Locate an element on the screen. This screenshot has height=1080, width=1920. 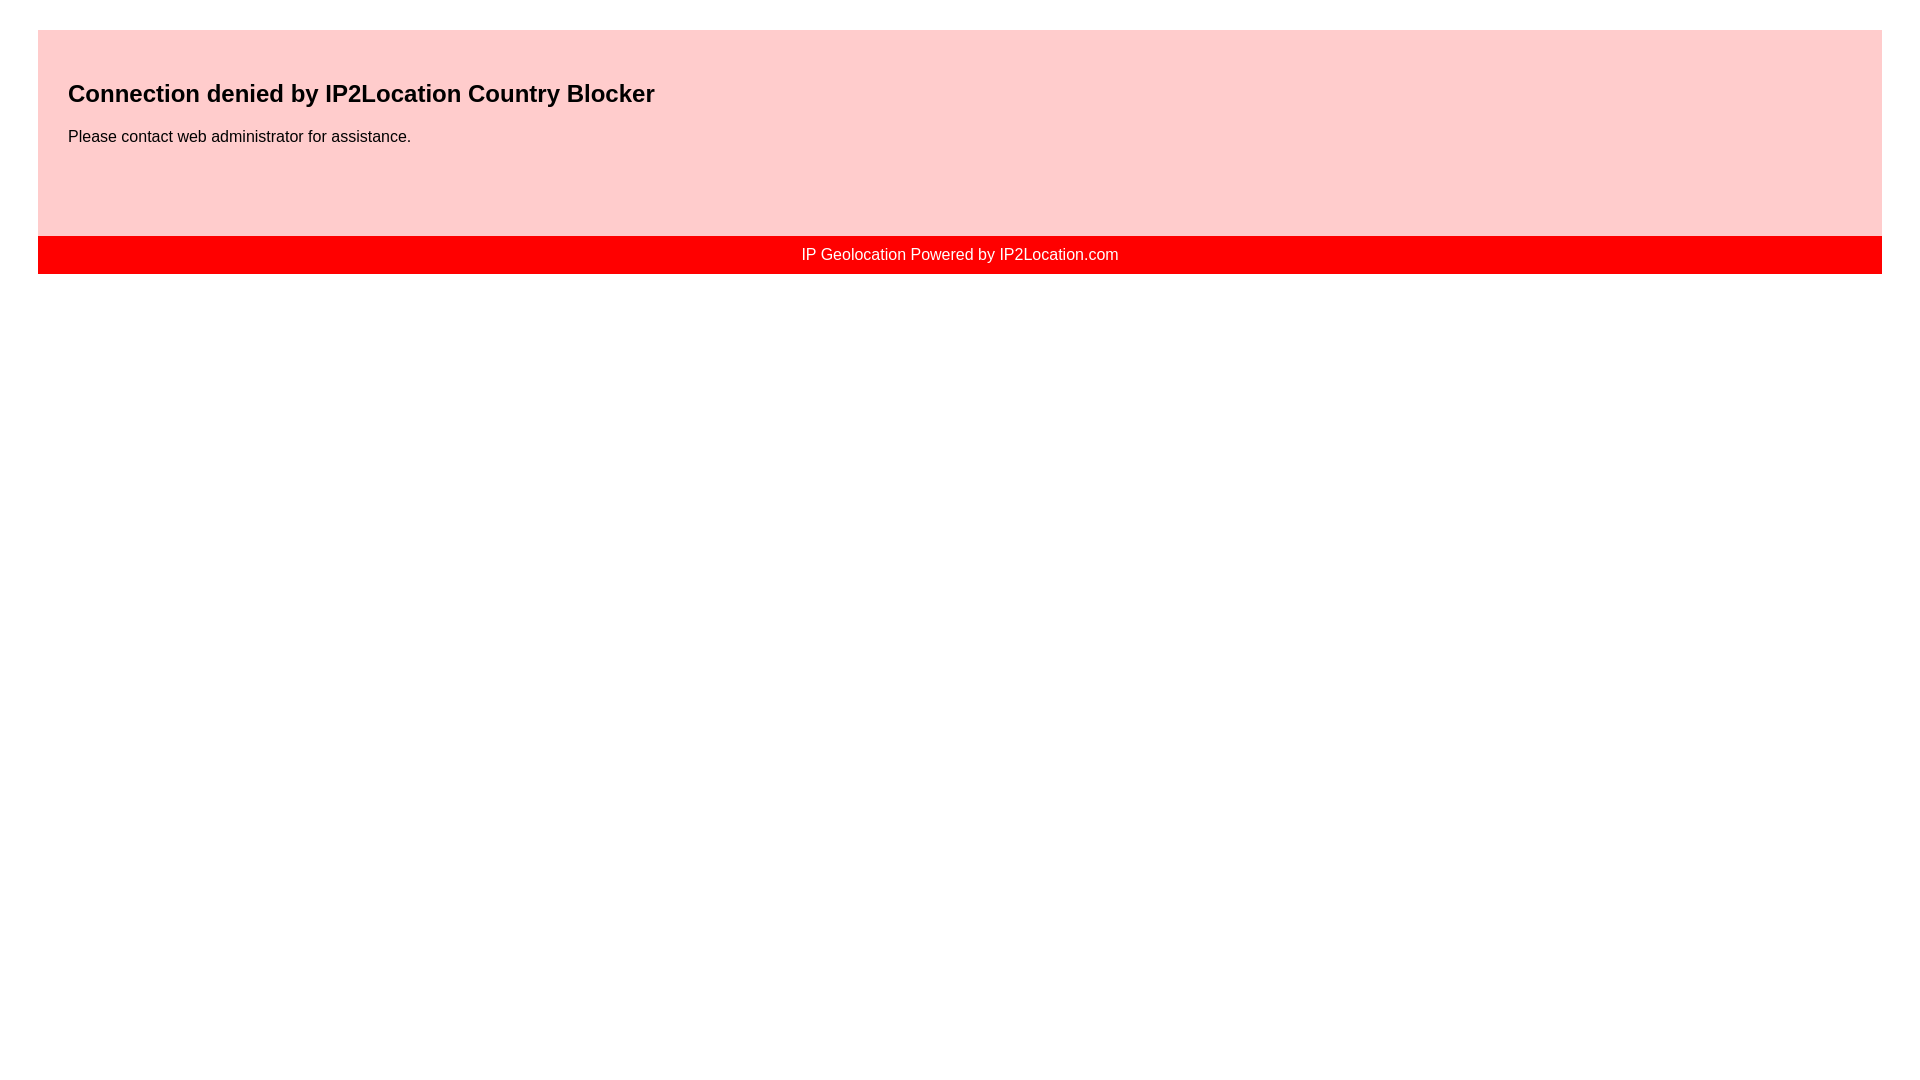
IP Geolocation Powered by IP2Location.com is located at coordinates (958, 254).